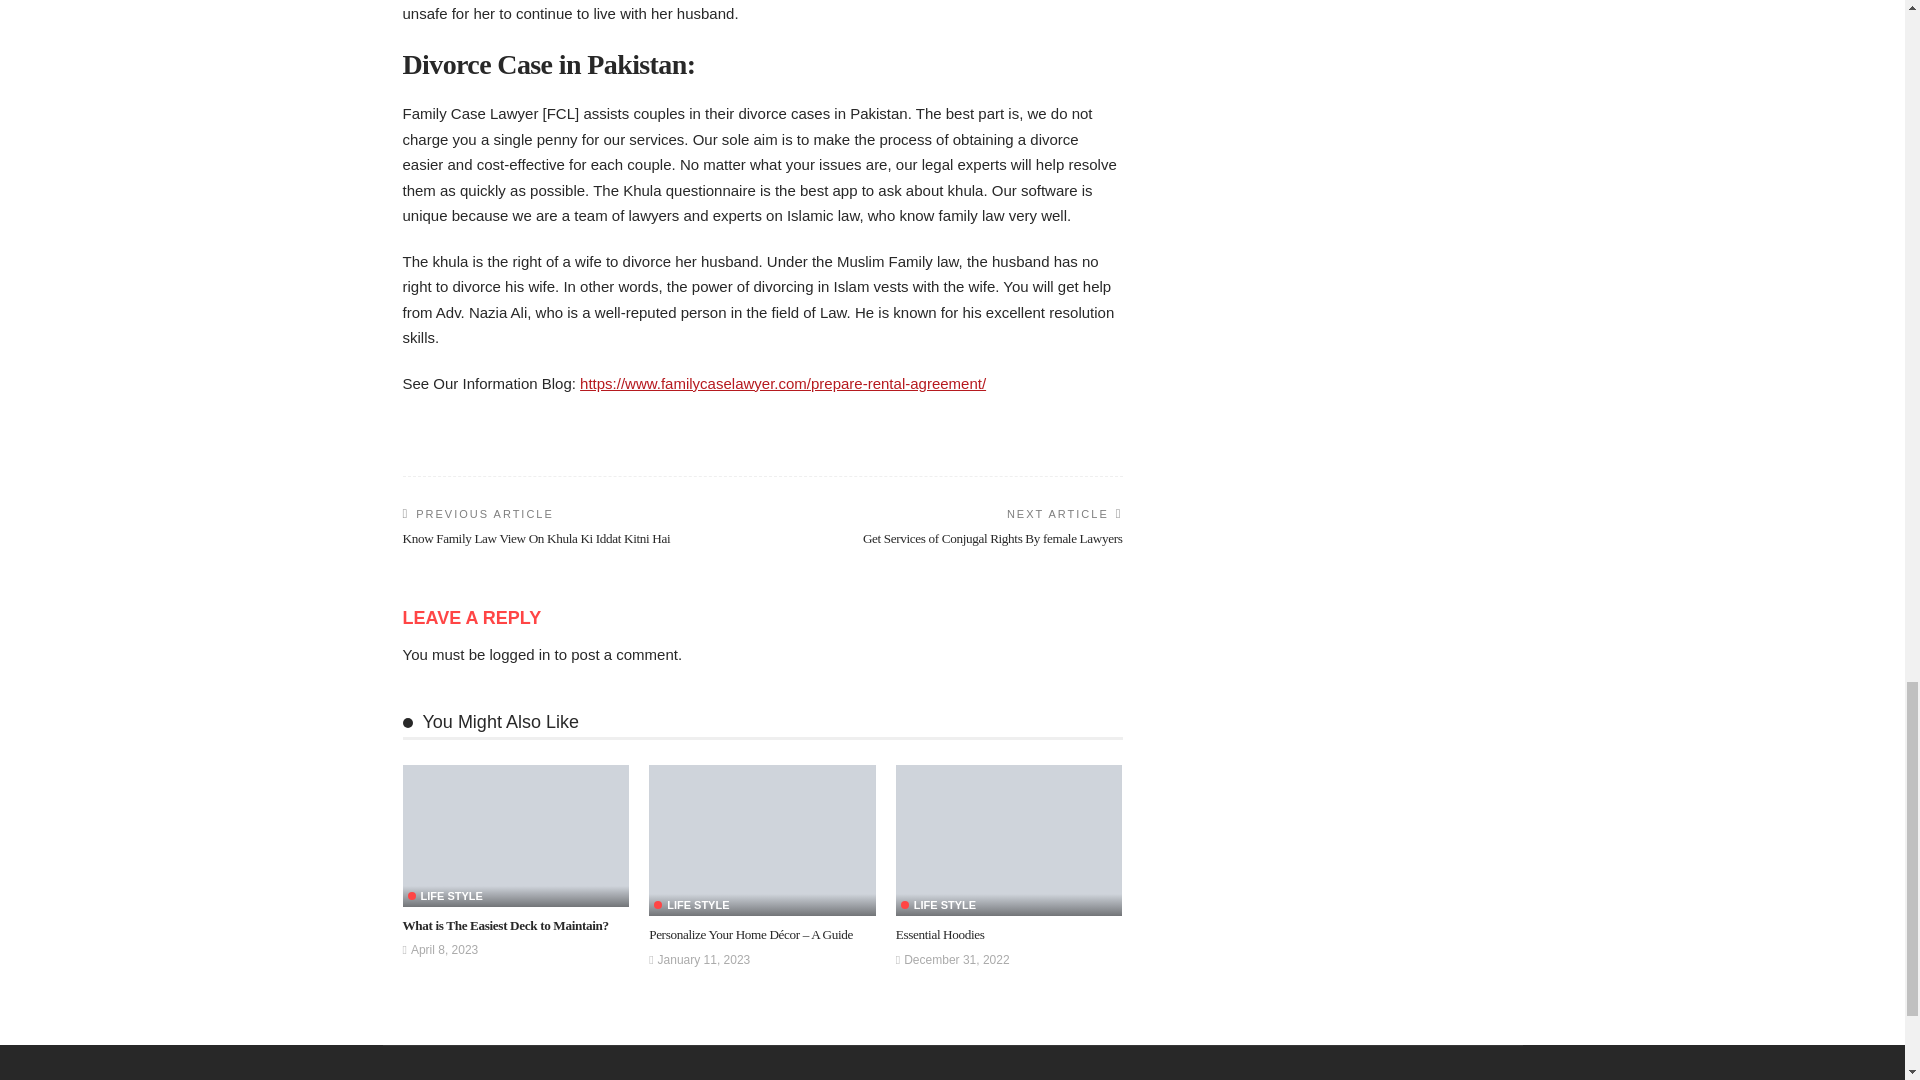 The image size is (1920, 1080). I want to click on Life Style, so click(445, 896).